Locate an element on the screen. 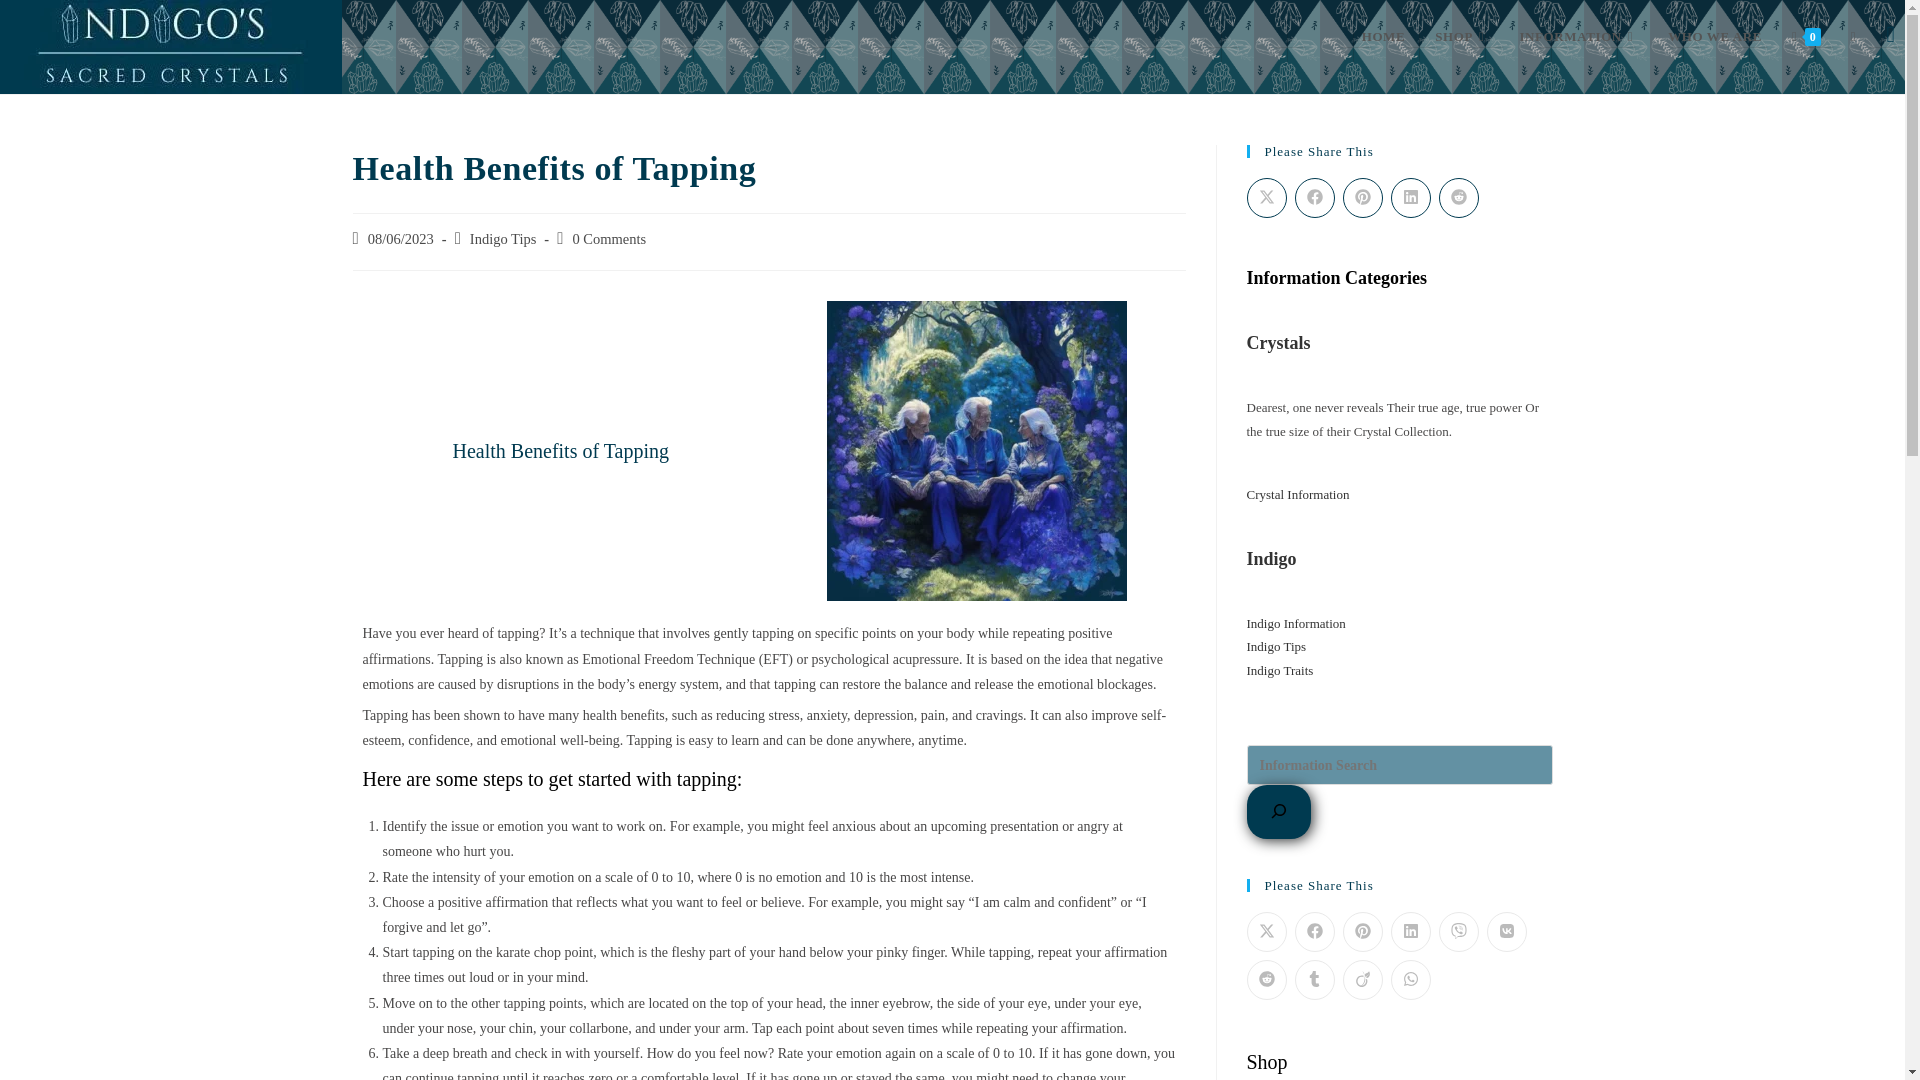  Share on VK is located at coordinates (1506, 931).